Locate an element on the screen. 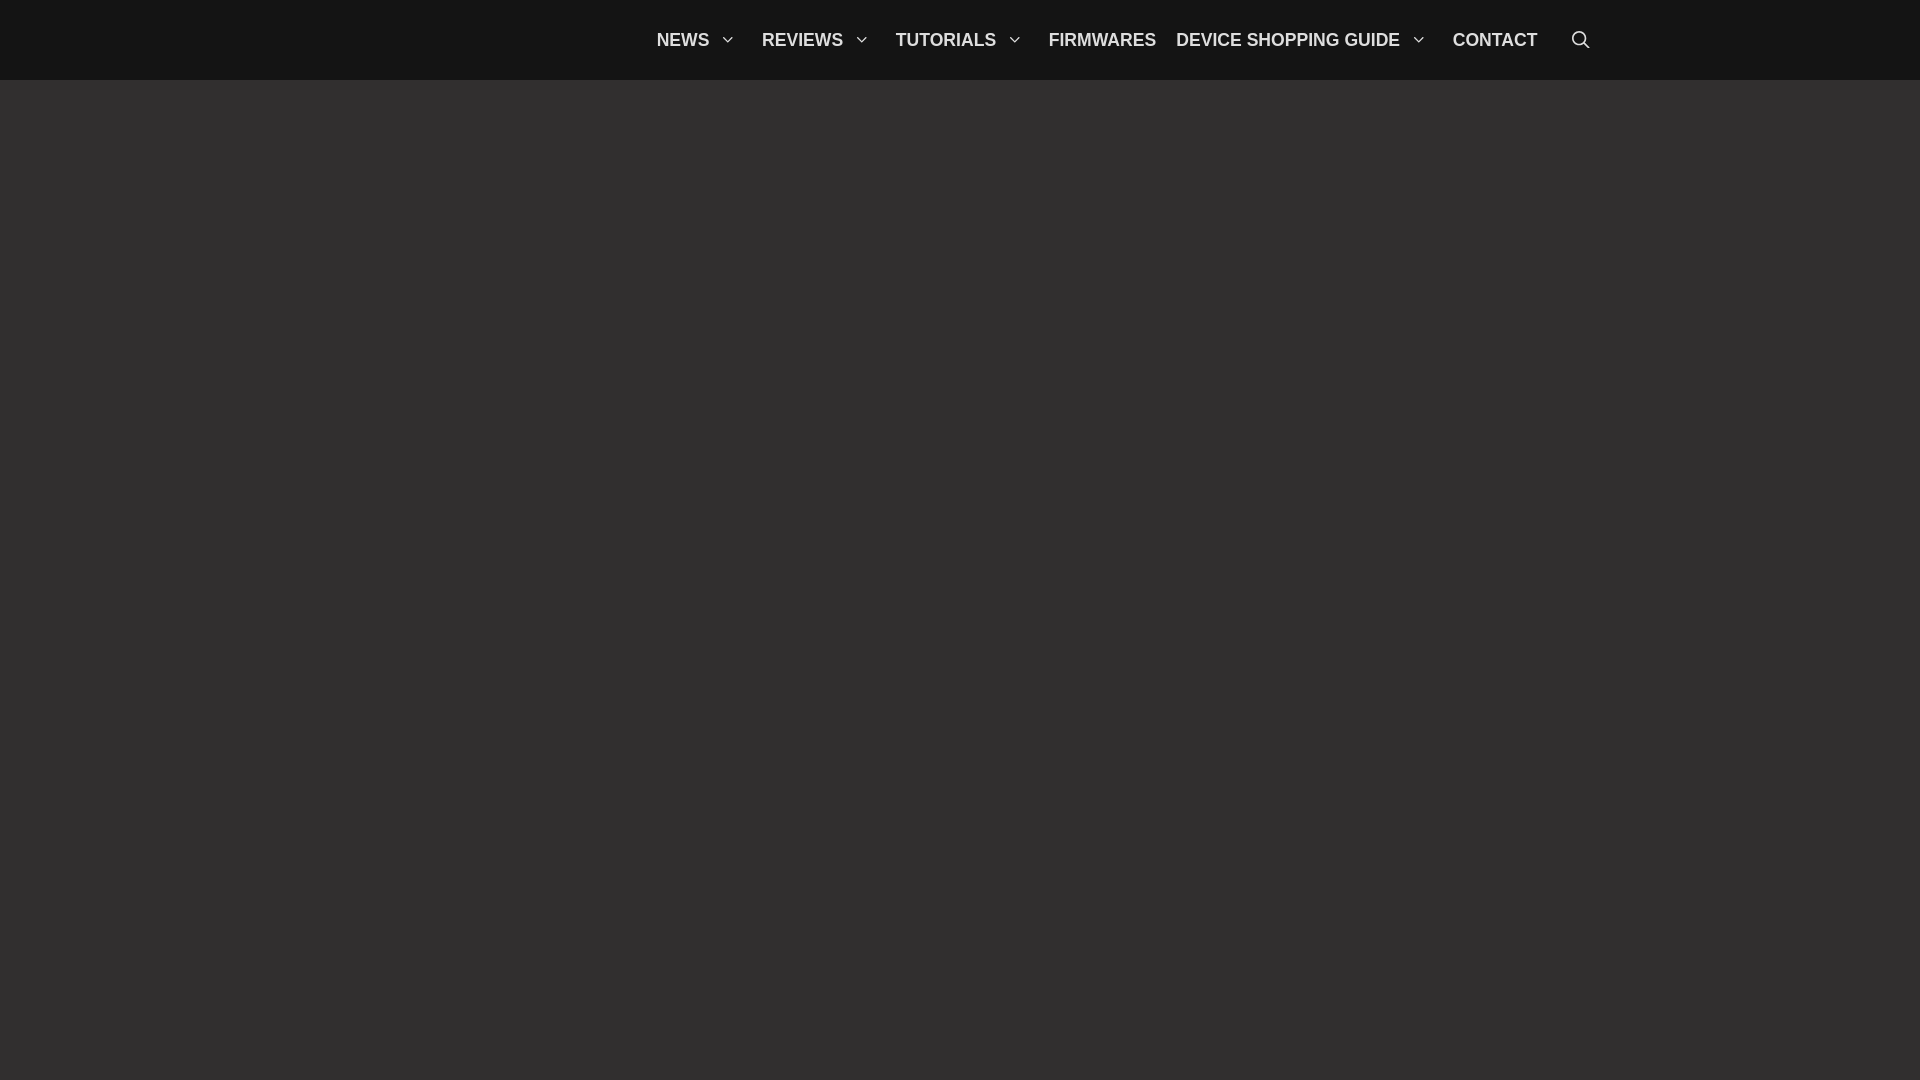 This screenshot has height=1080, width=1920. AndroidPCtv is located at coordinates (460, 40).